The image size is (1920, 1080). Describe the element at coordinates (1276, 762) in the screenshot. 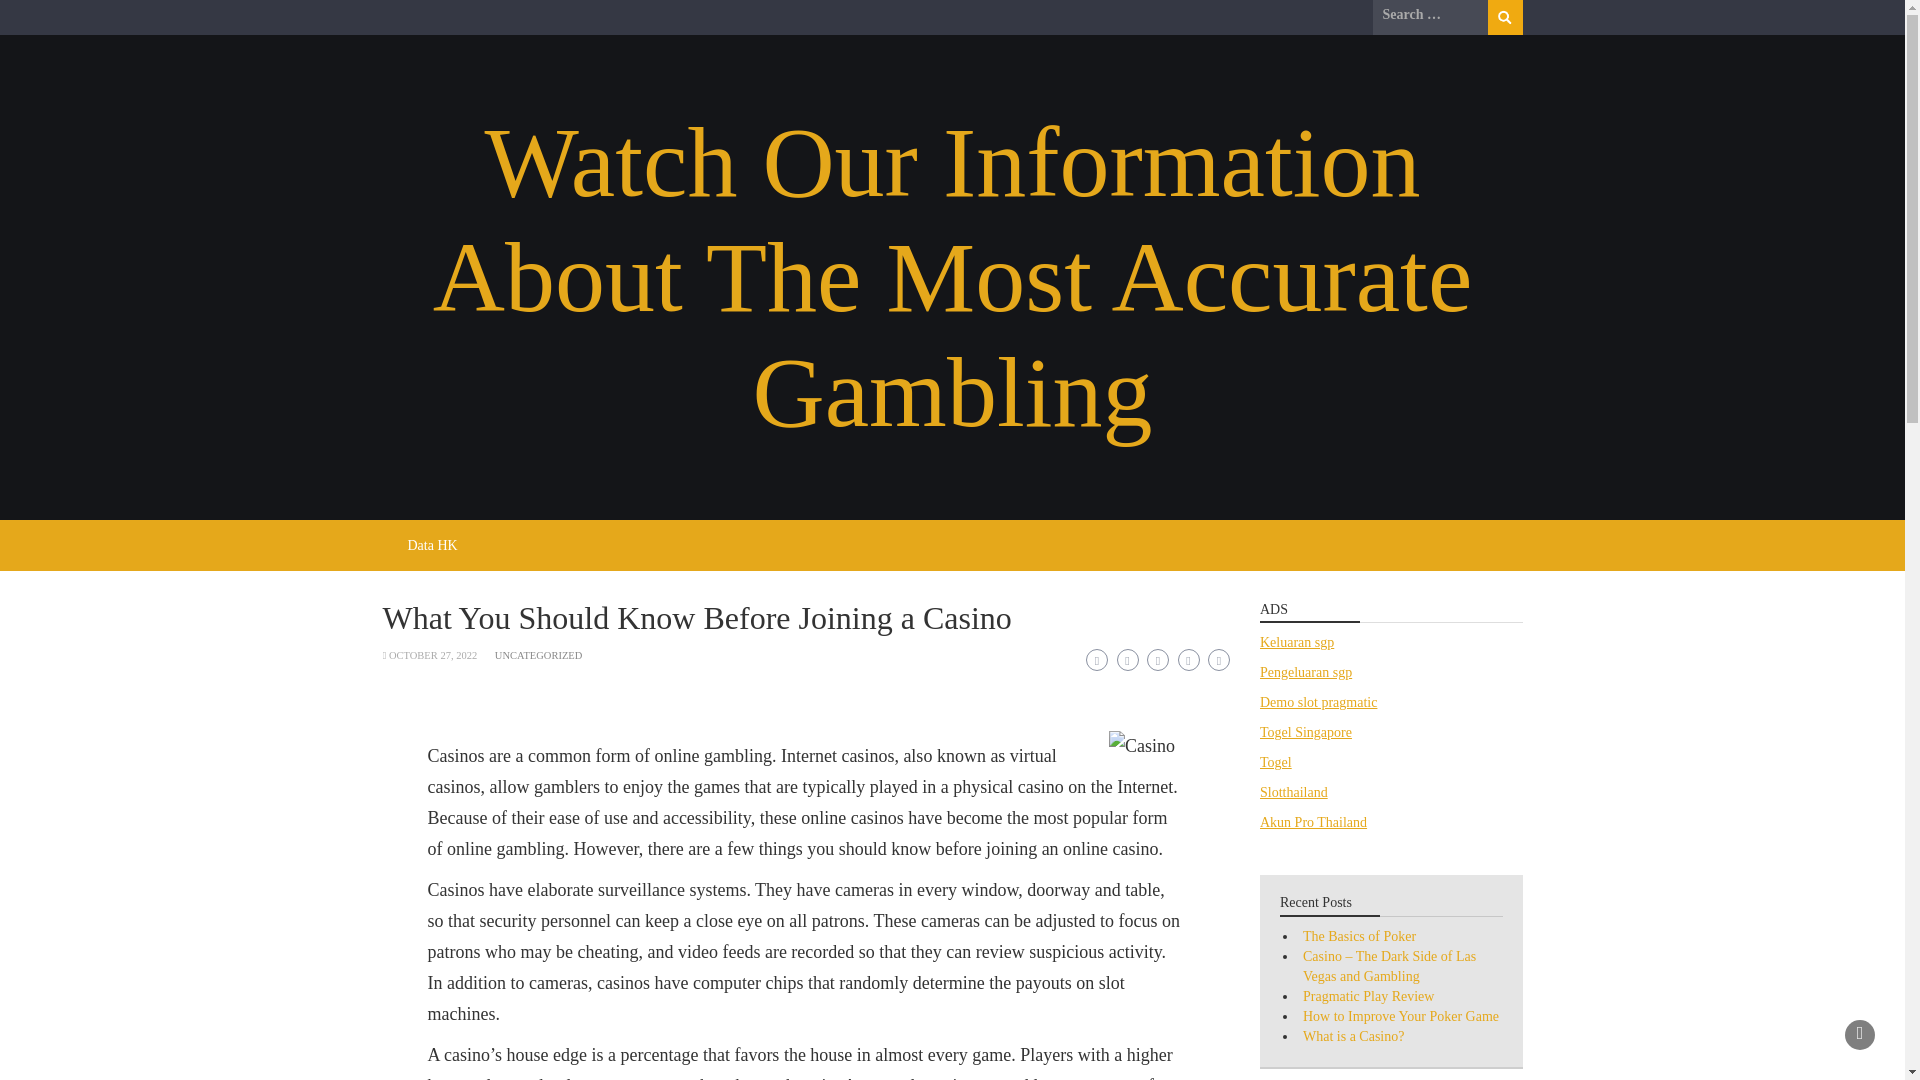

I see `Togel` at that location.